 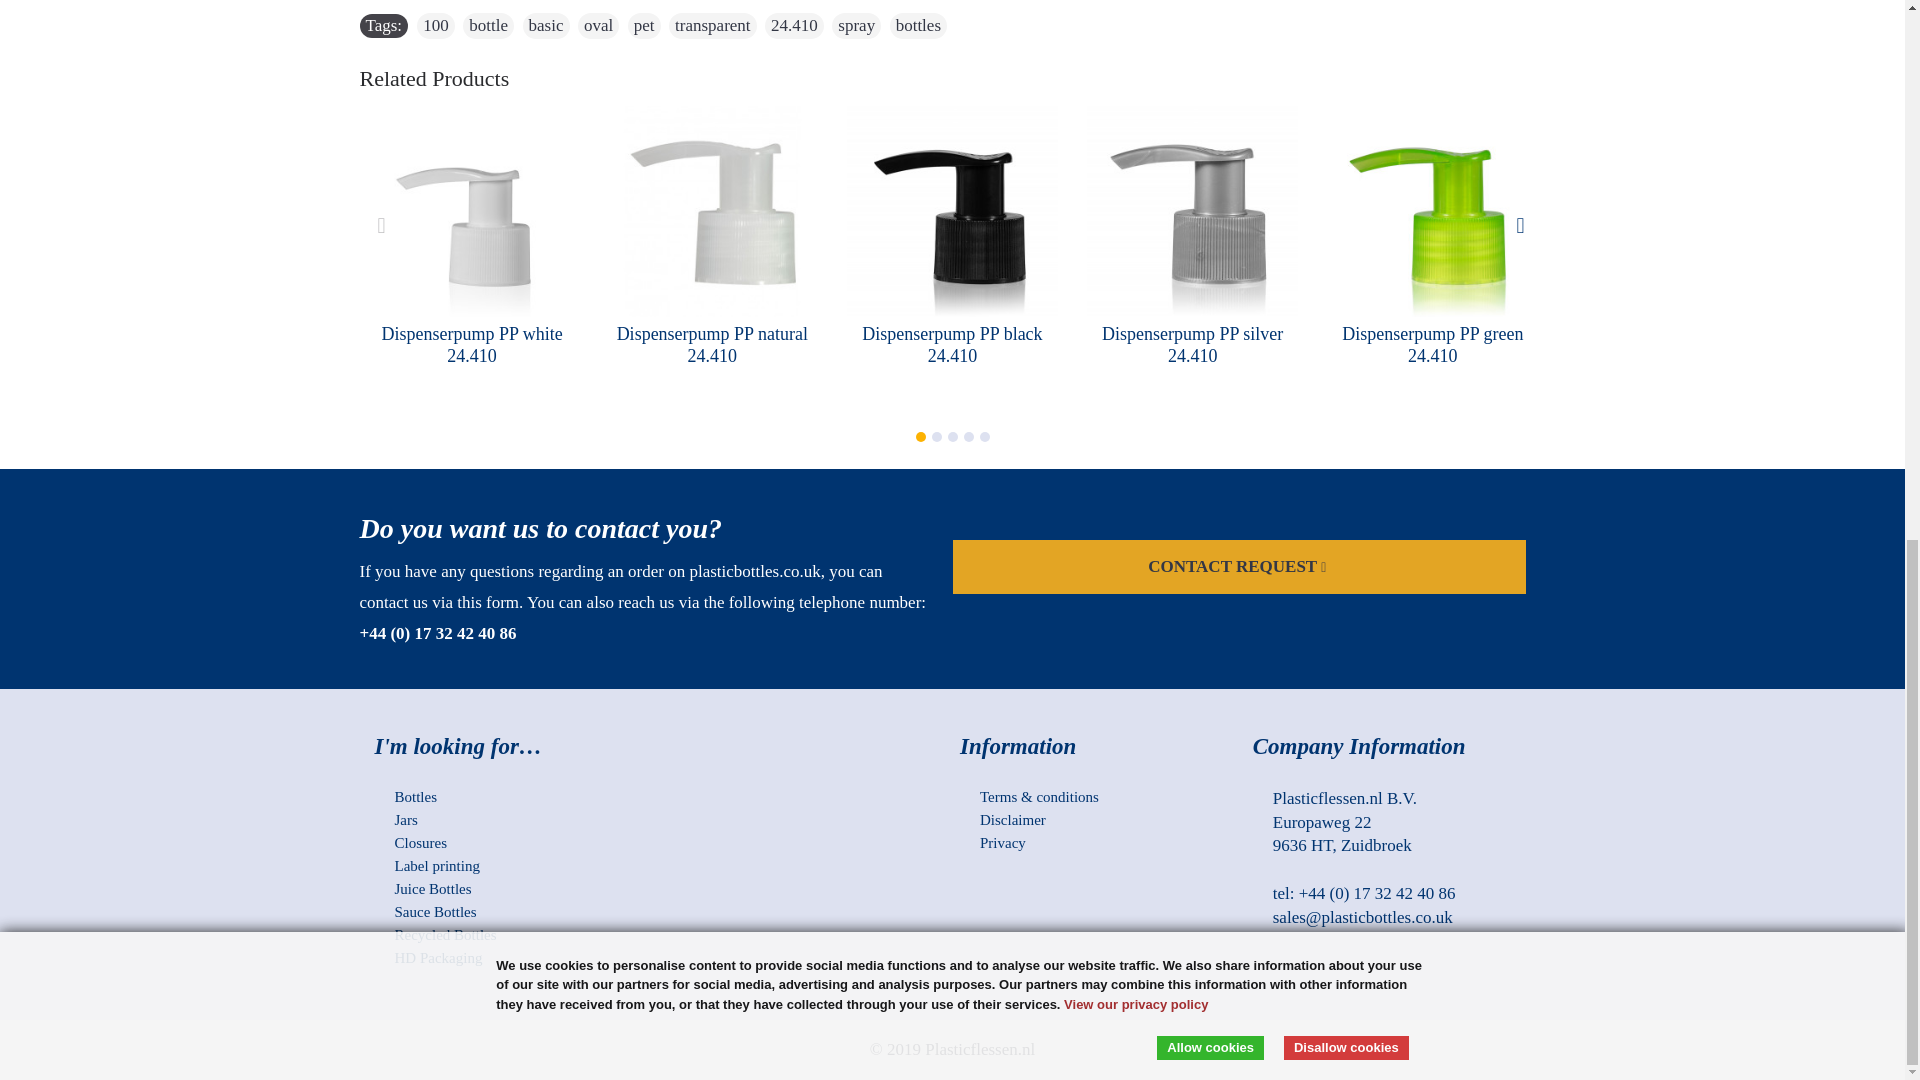 I want to click on Dispenserpump PP green 24.410, so click(x=1432, y=211).